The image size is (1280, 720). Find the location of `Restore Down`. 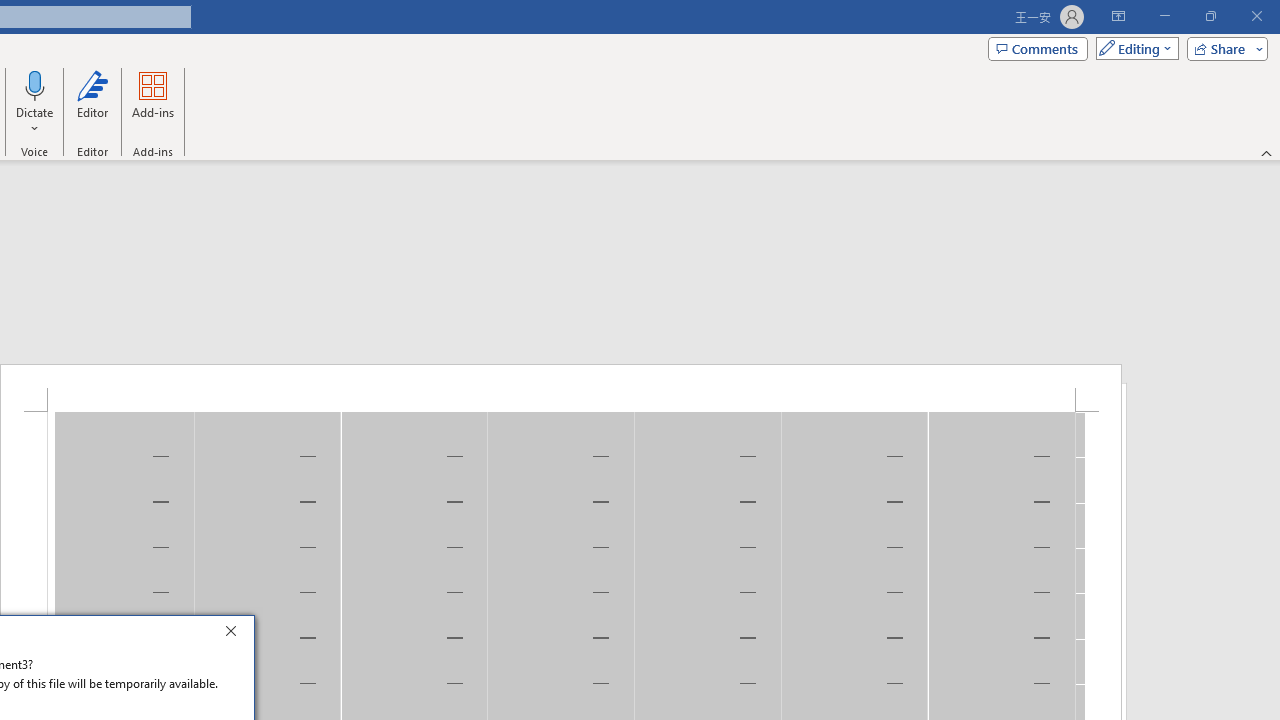

Restore Down is located at coordinates (1210, 16).